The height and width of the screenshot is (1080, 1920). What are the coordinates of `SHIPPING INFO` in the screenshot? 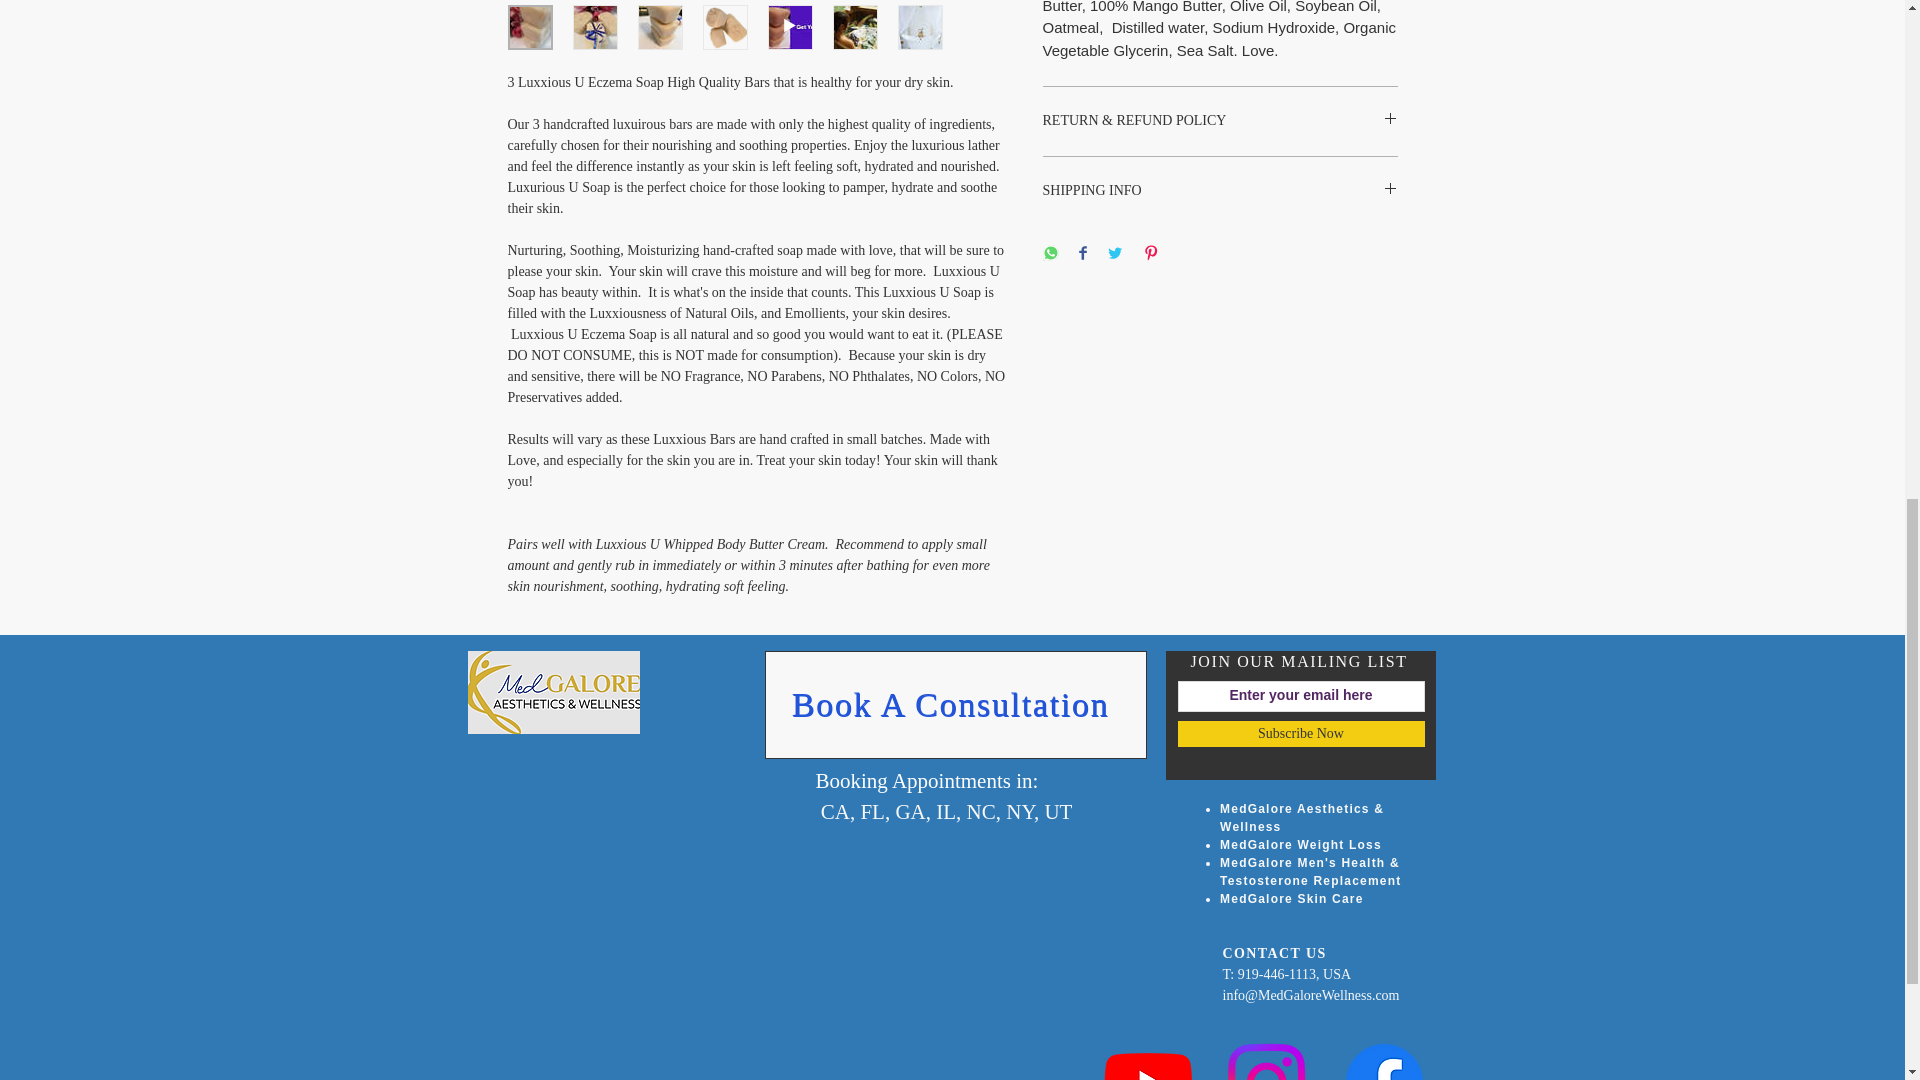 It's located at (1220, 191).